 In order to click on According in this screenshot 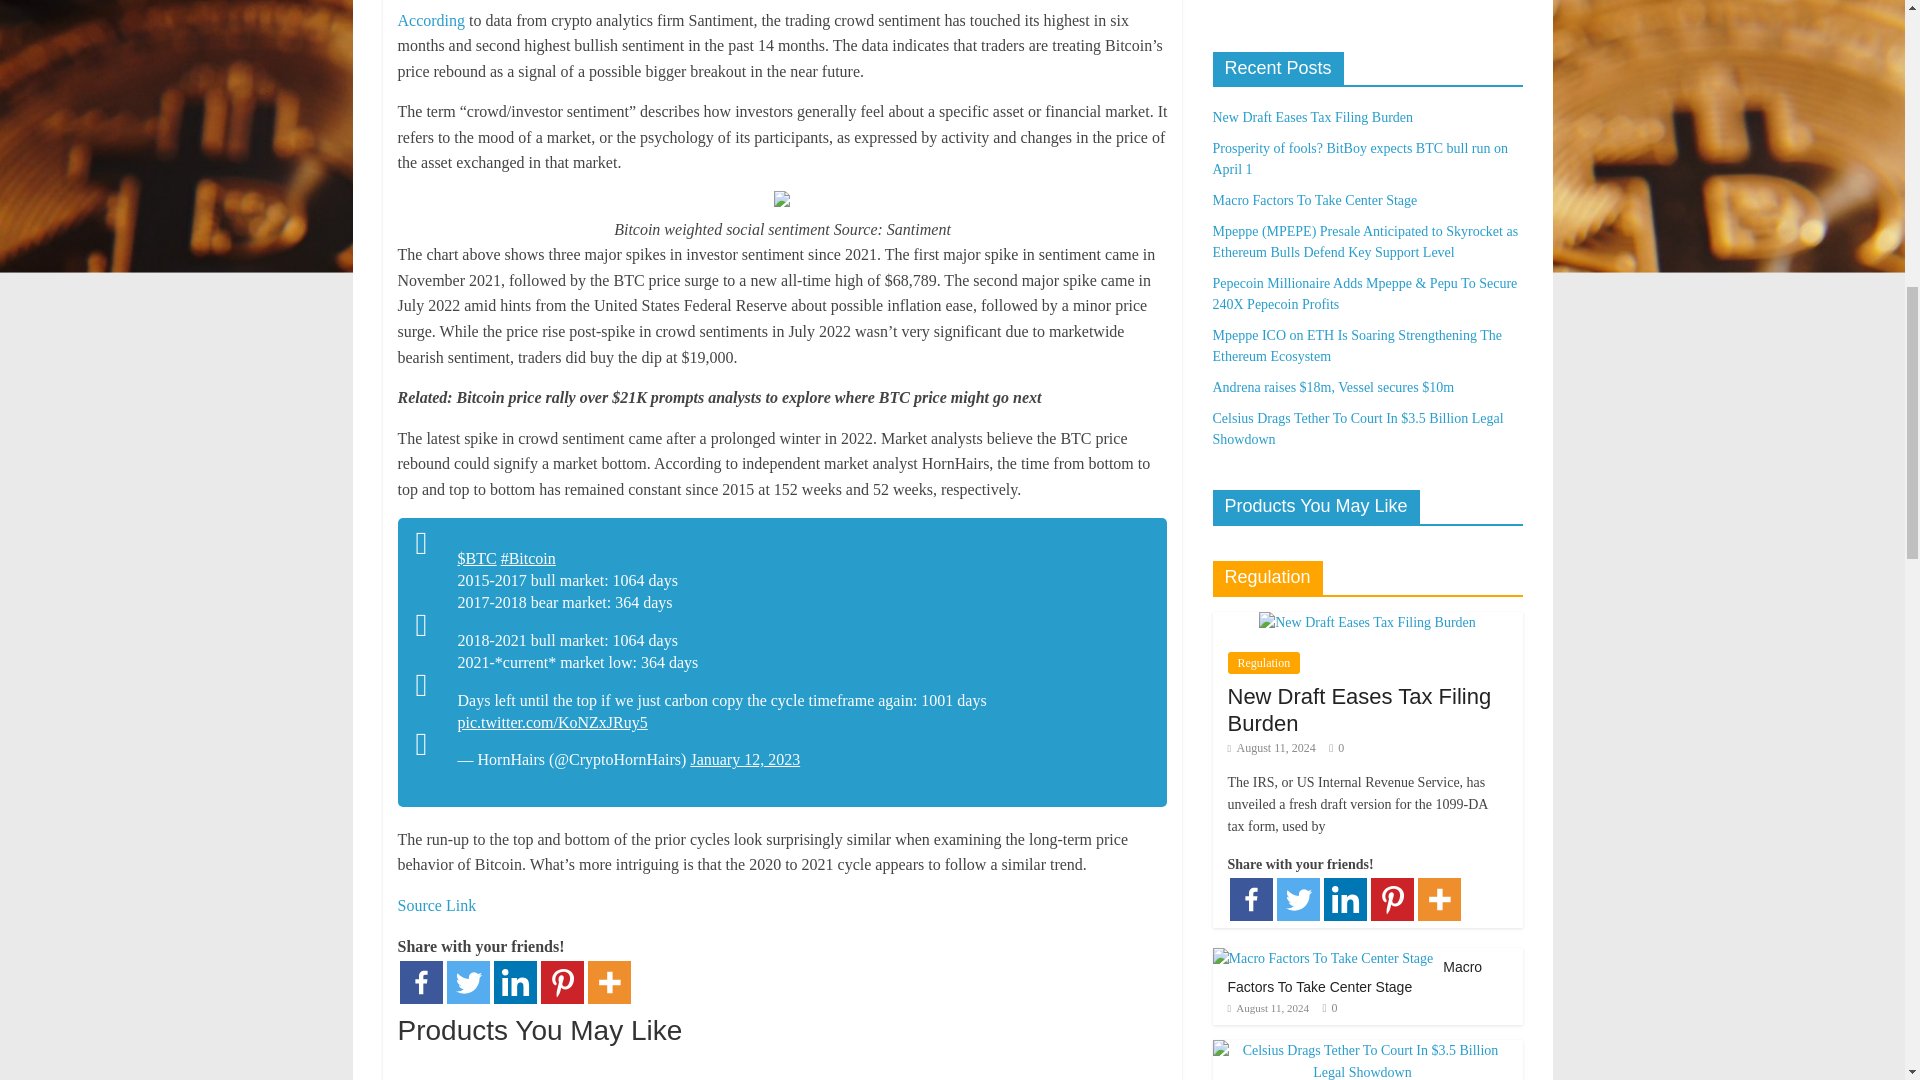, I will do `click(432, 20)`.